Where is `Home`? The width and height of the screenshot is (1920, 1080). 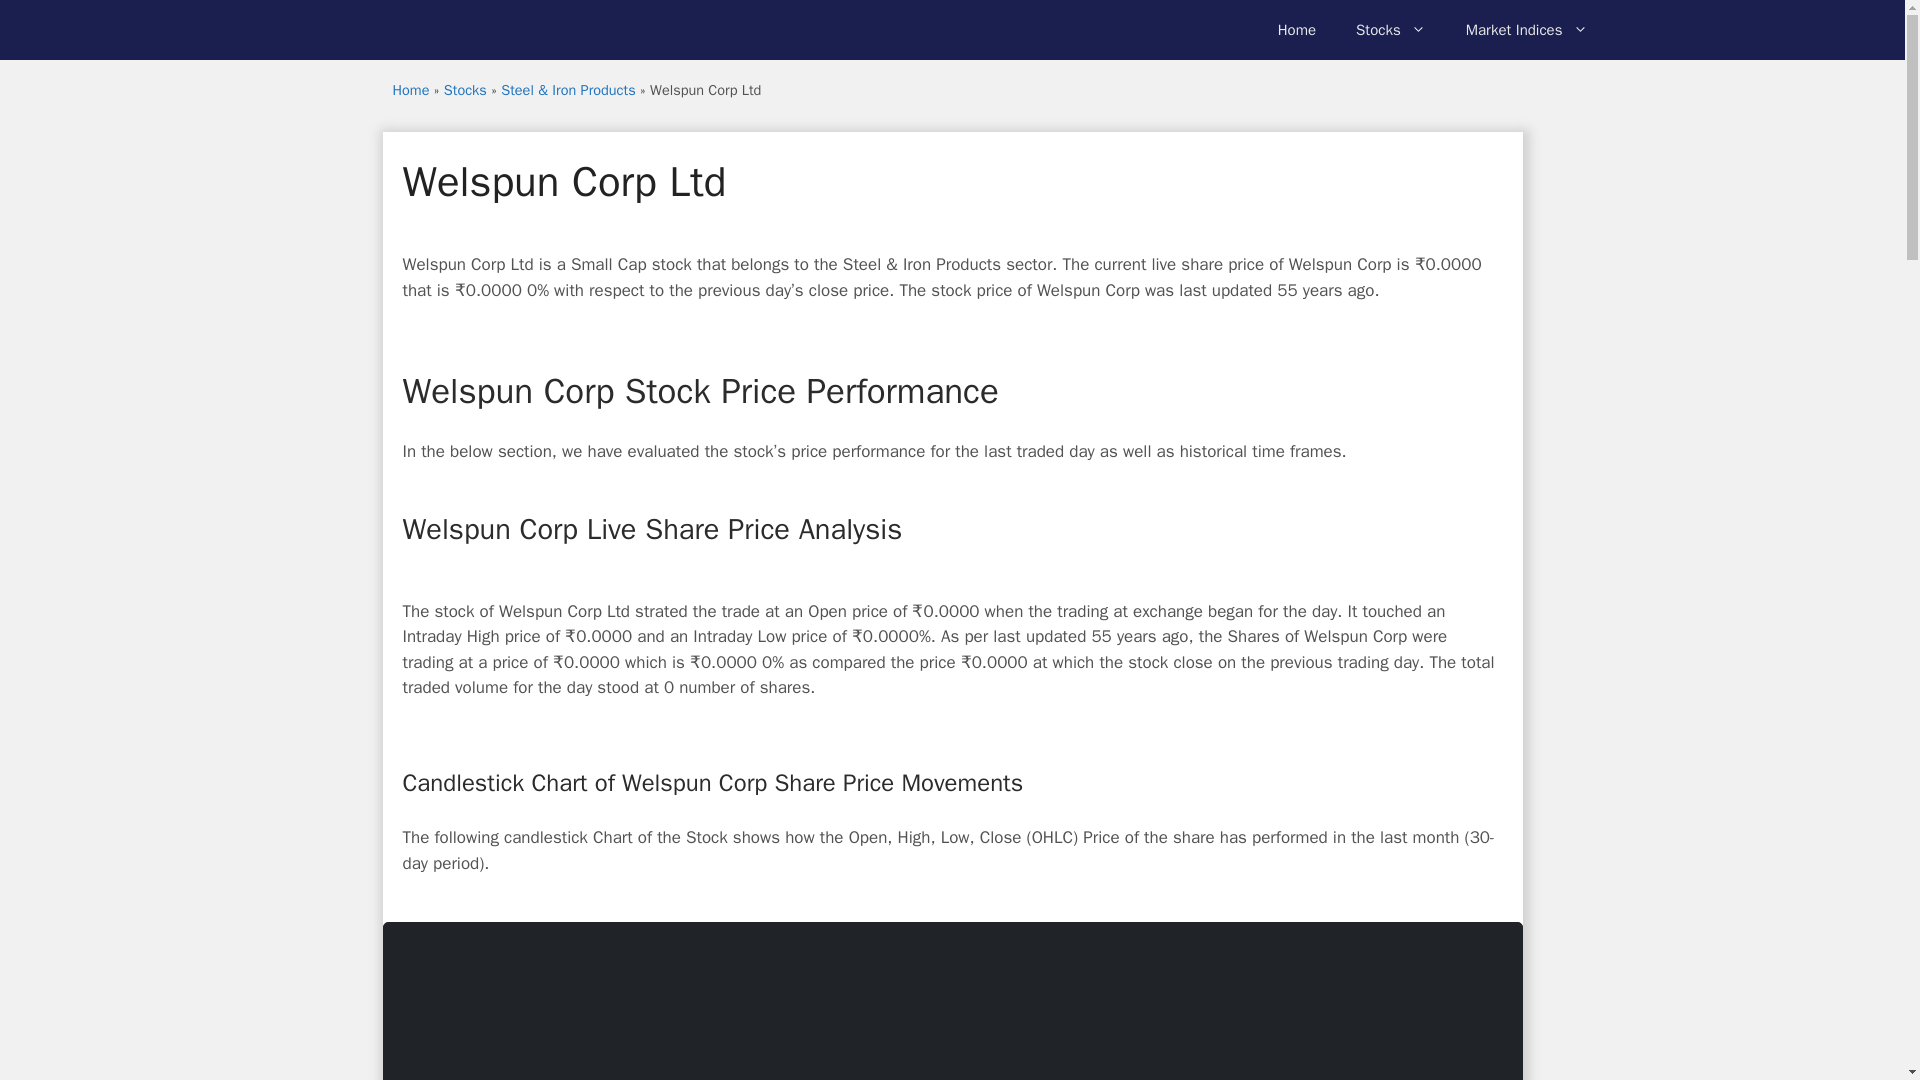
Home is located at coordinates (1296, 30).